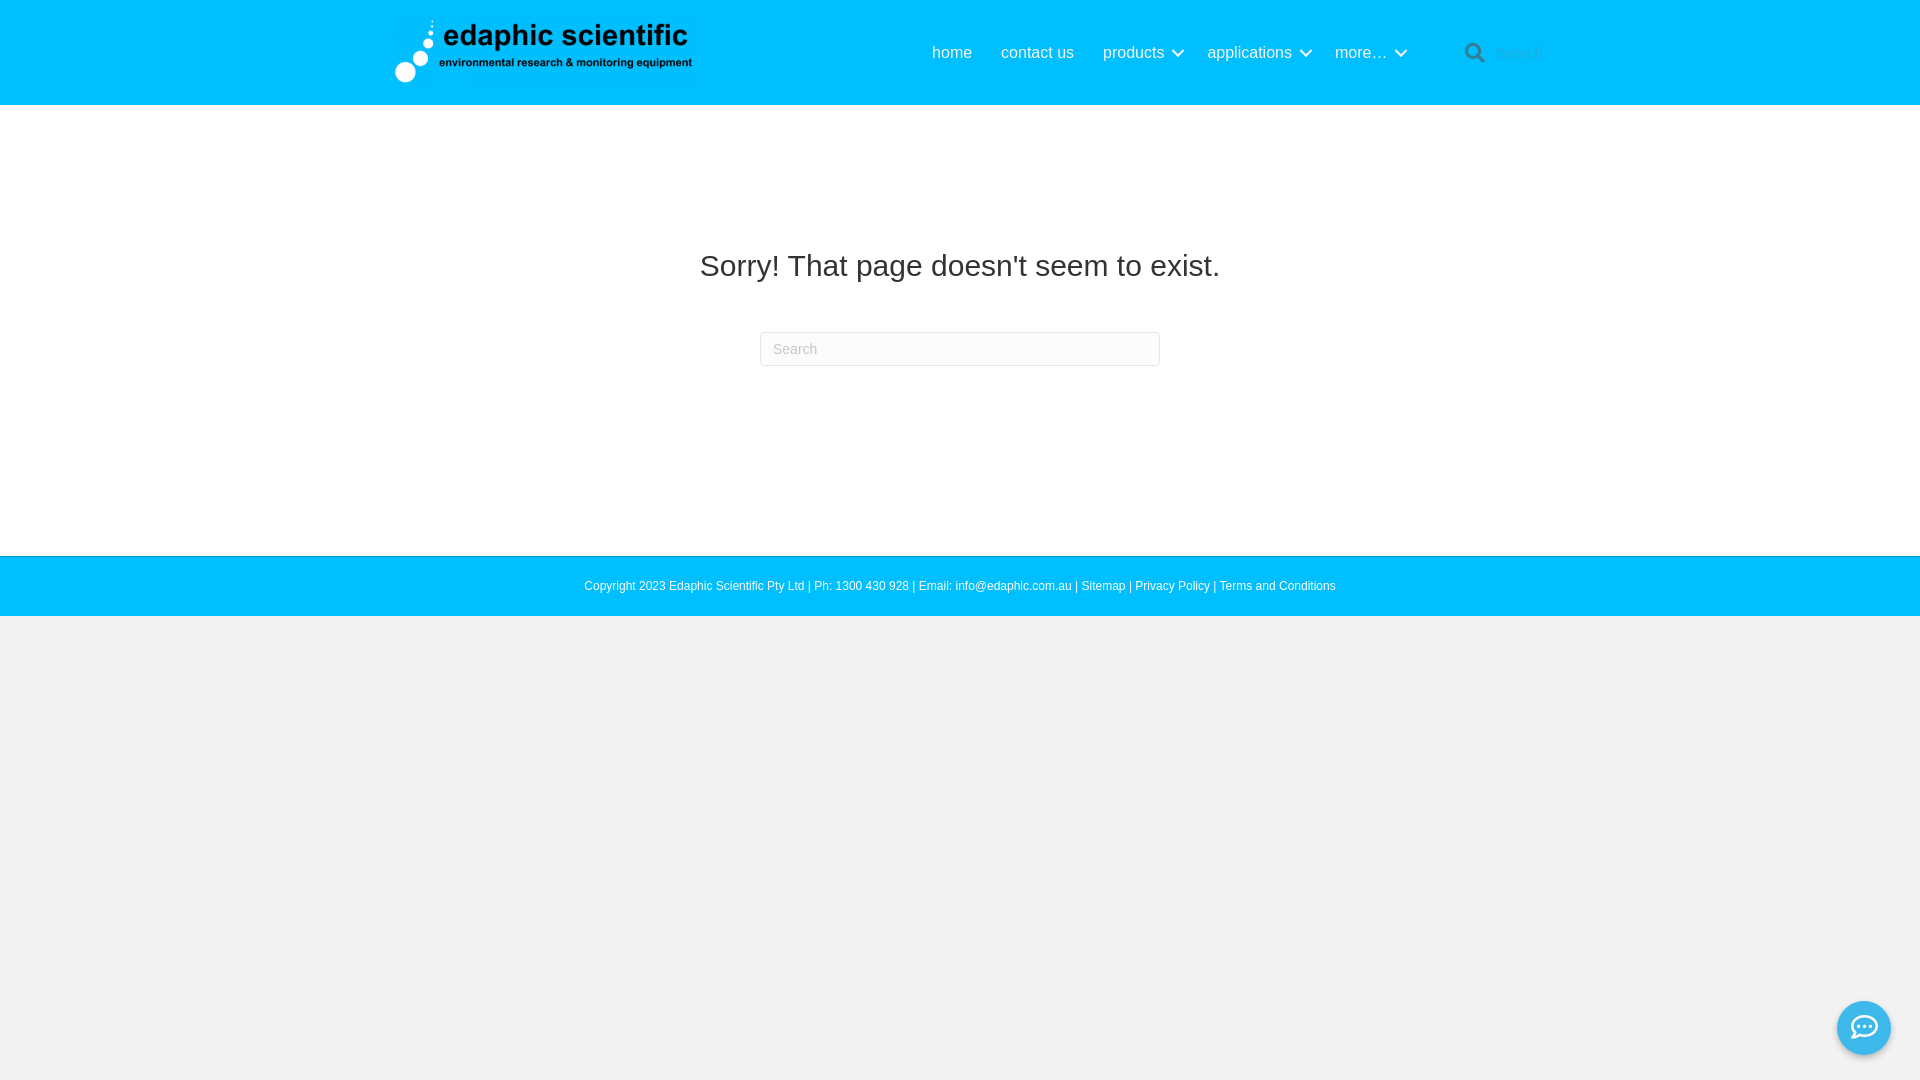 The height and width of the screenshot is (1080, 1920). I want to click on Search, so click(1525, 53).